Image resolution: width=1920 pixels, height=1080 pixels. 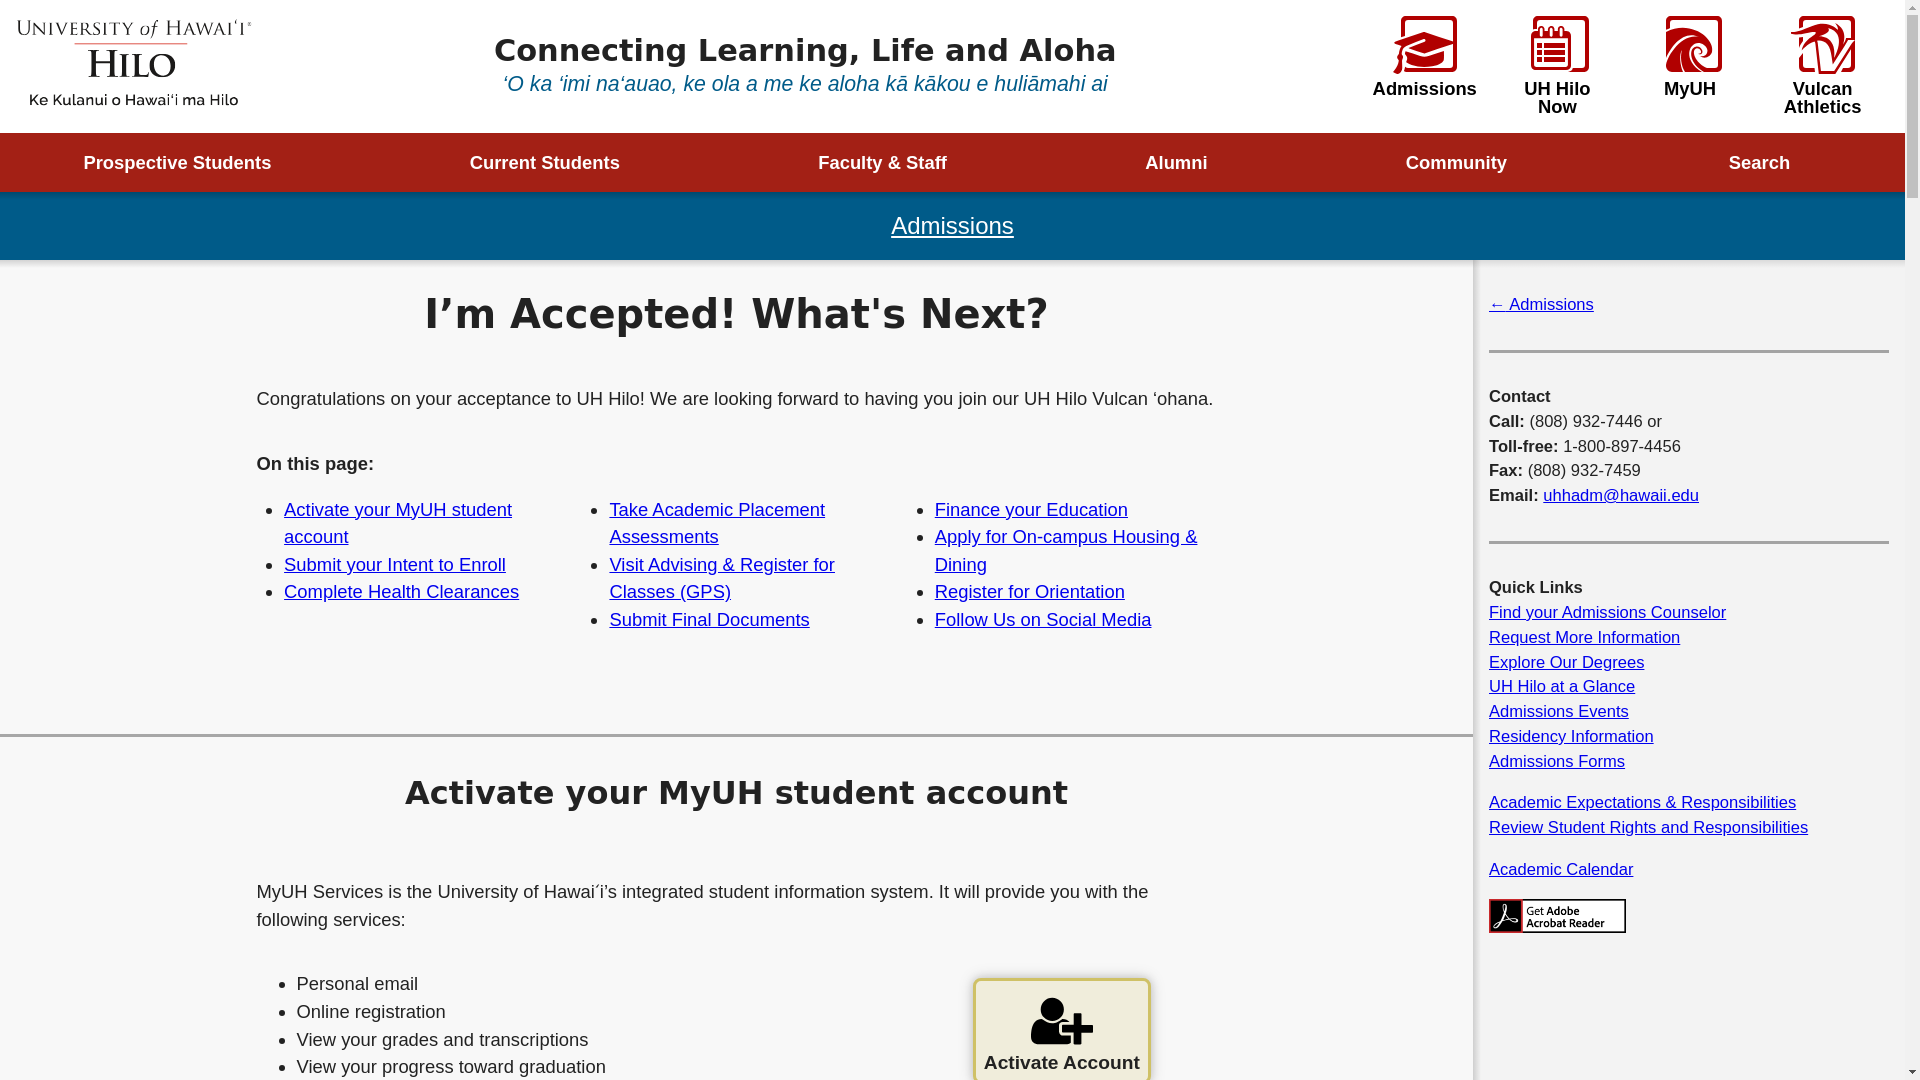 What do you see at coordinates (1690, 57) in the screenshot?
I see `MyUH` at bounding box center [1690, 57].